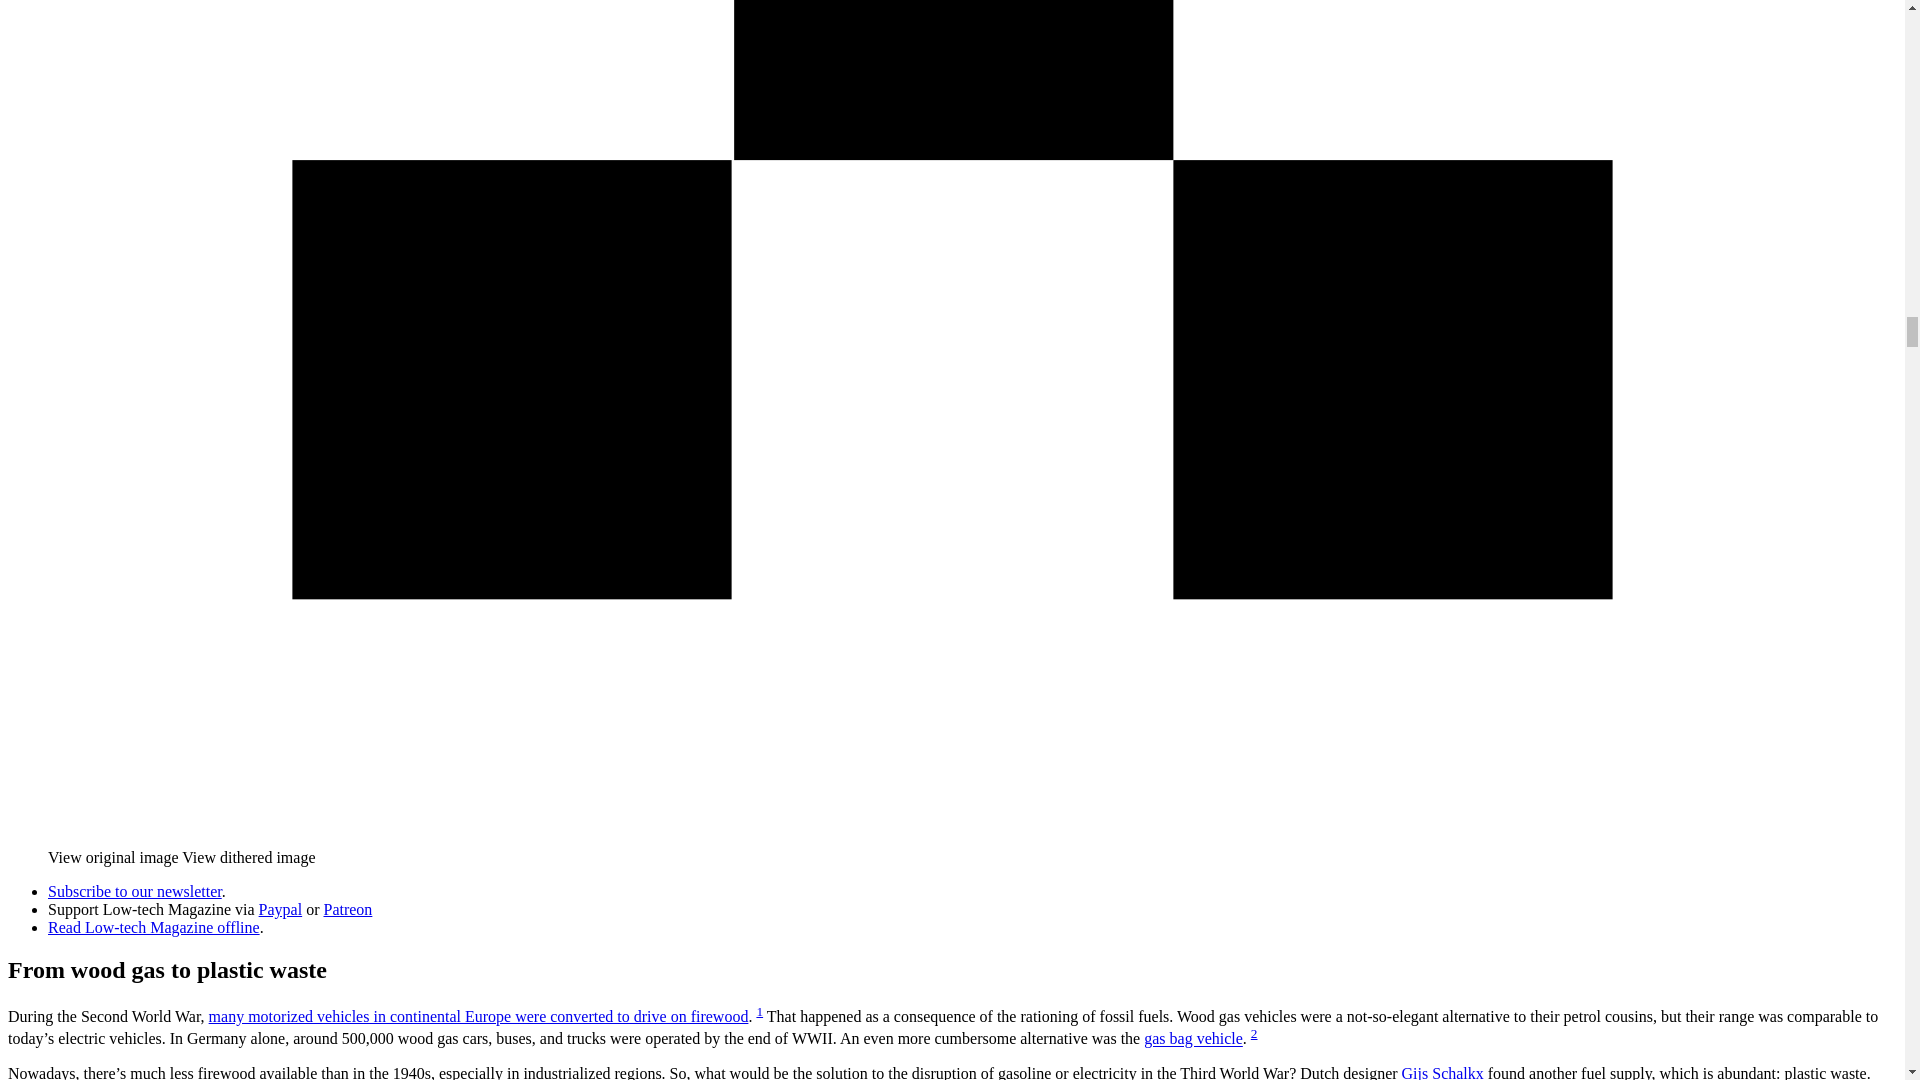  What do you see at coordinates (347, 909) in the screenshot?
I see `Patreon` at bounding box center [347, 909].